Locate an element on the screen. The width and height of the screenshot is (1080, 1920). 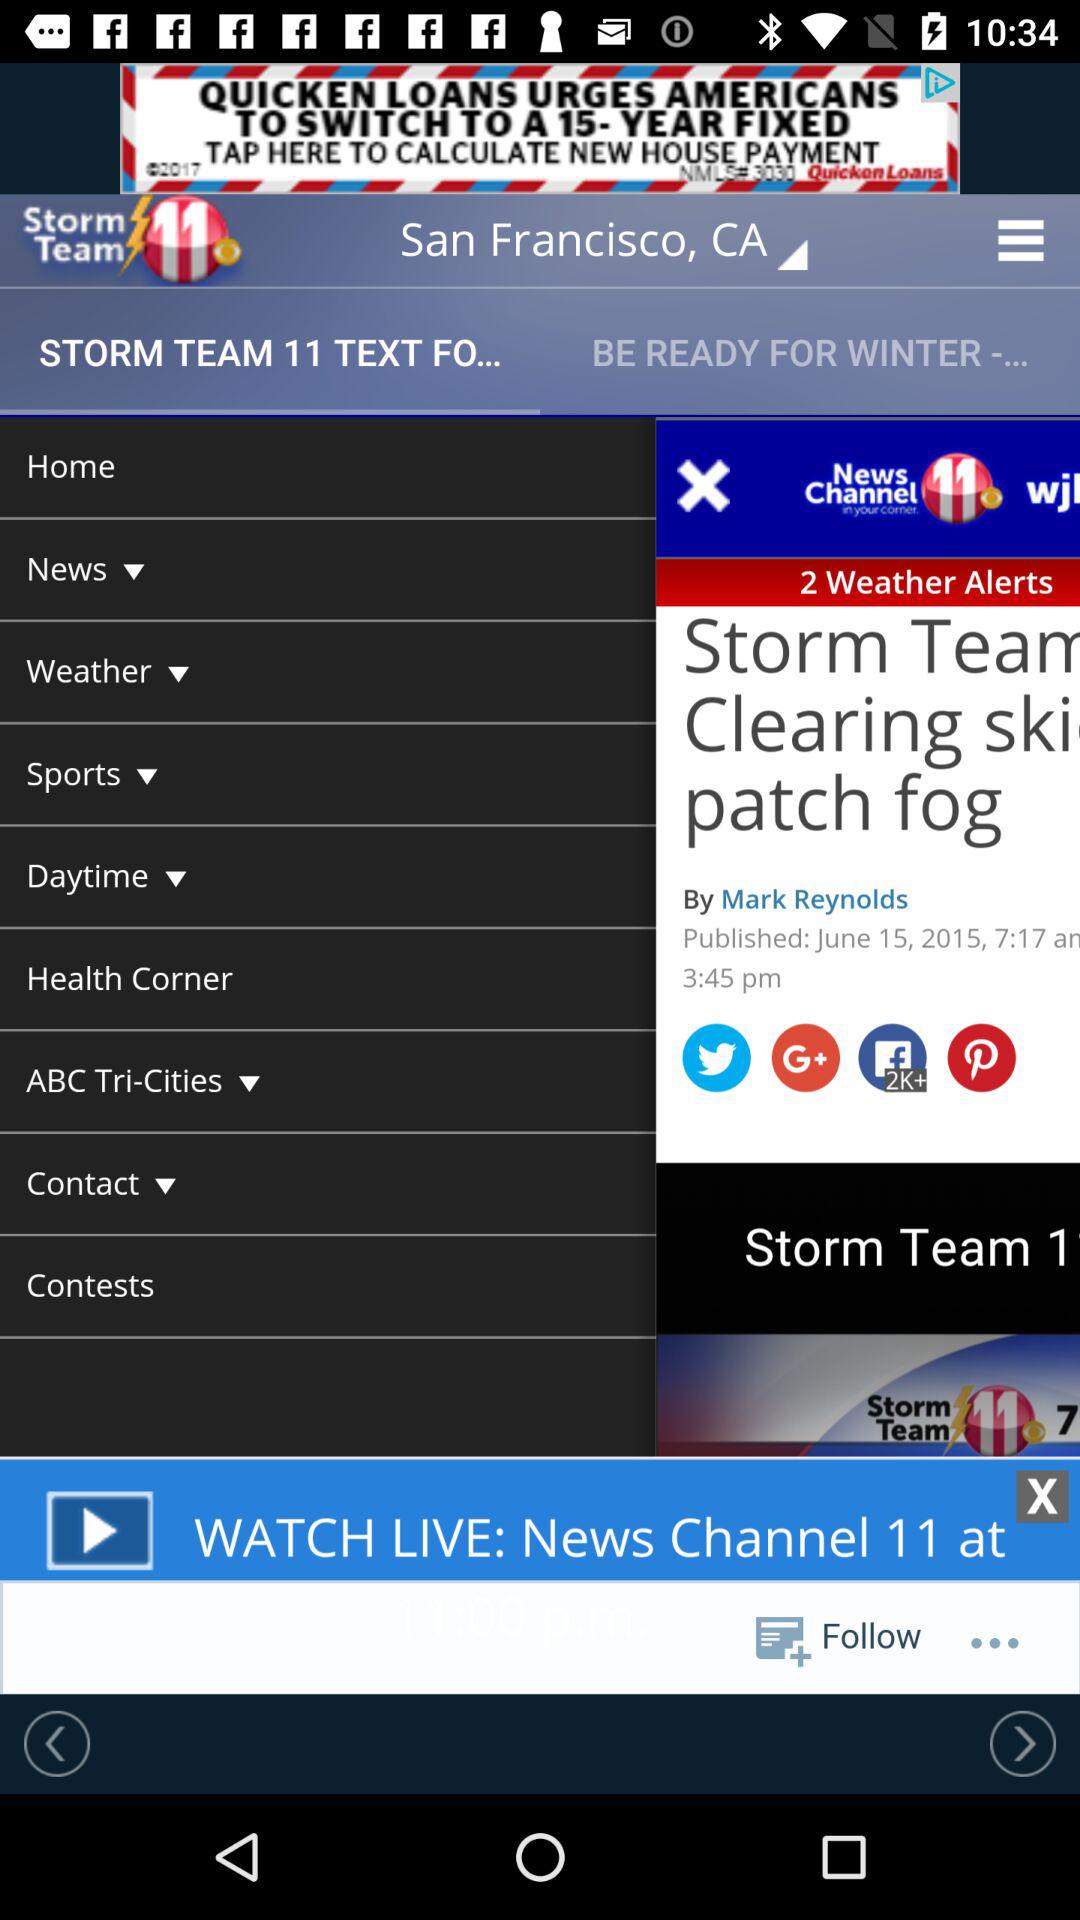
select page preferences is located at coordinates (540, 1054).